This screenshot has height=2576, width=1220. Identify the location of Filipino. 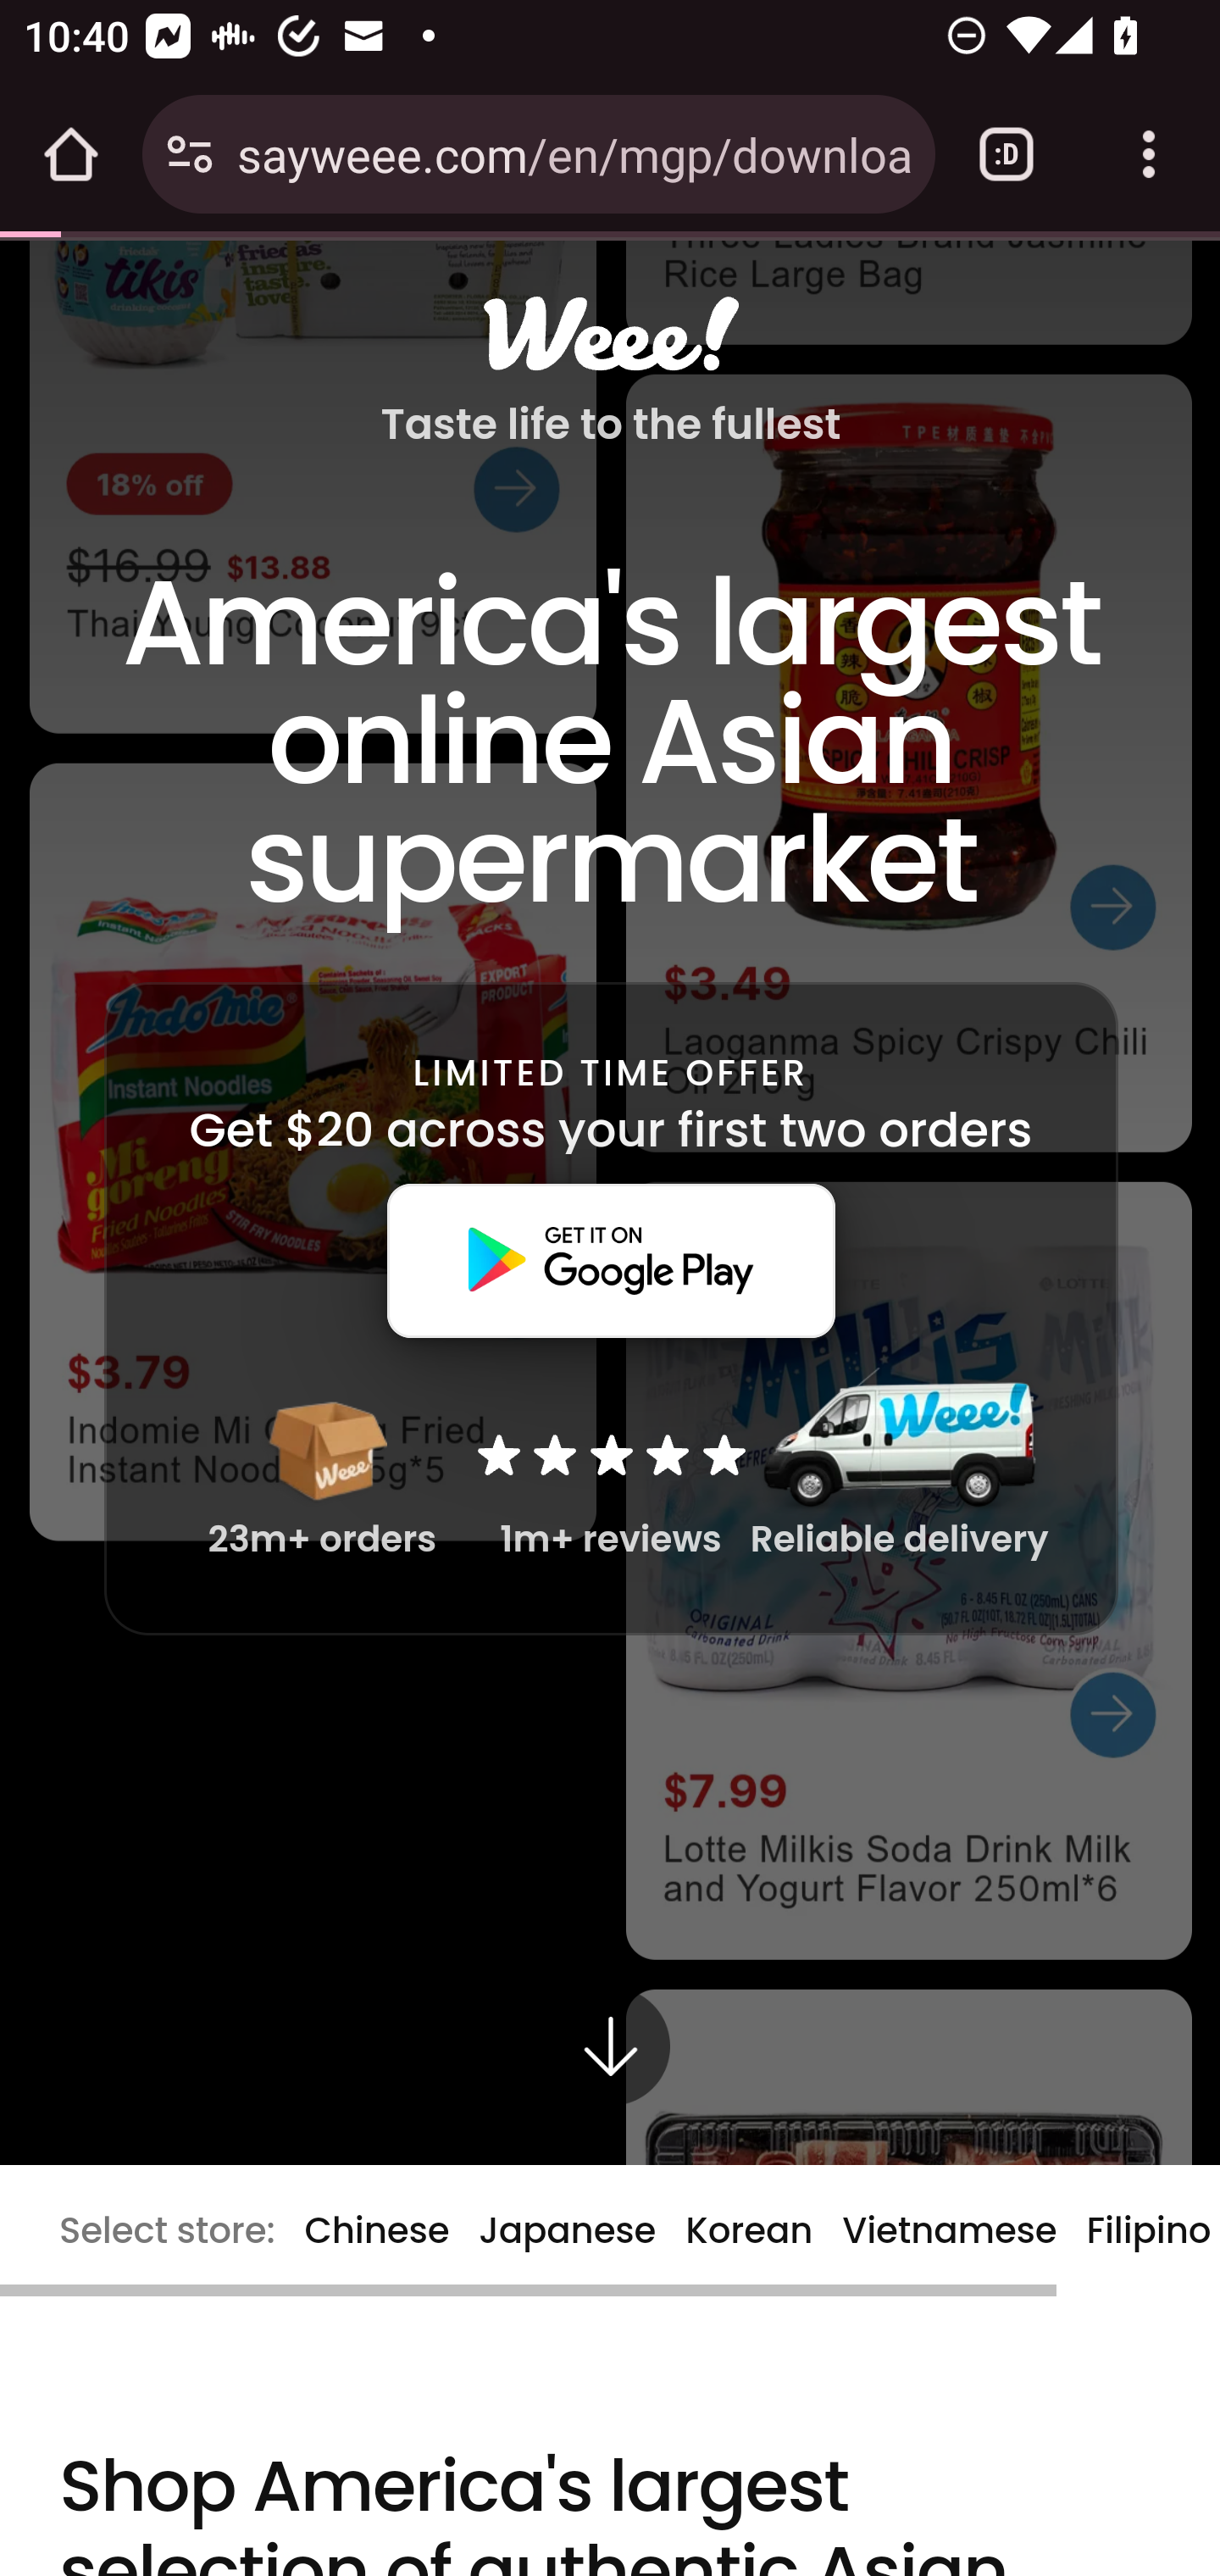
(1149, 2229).